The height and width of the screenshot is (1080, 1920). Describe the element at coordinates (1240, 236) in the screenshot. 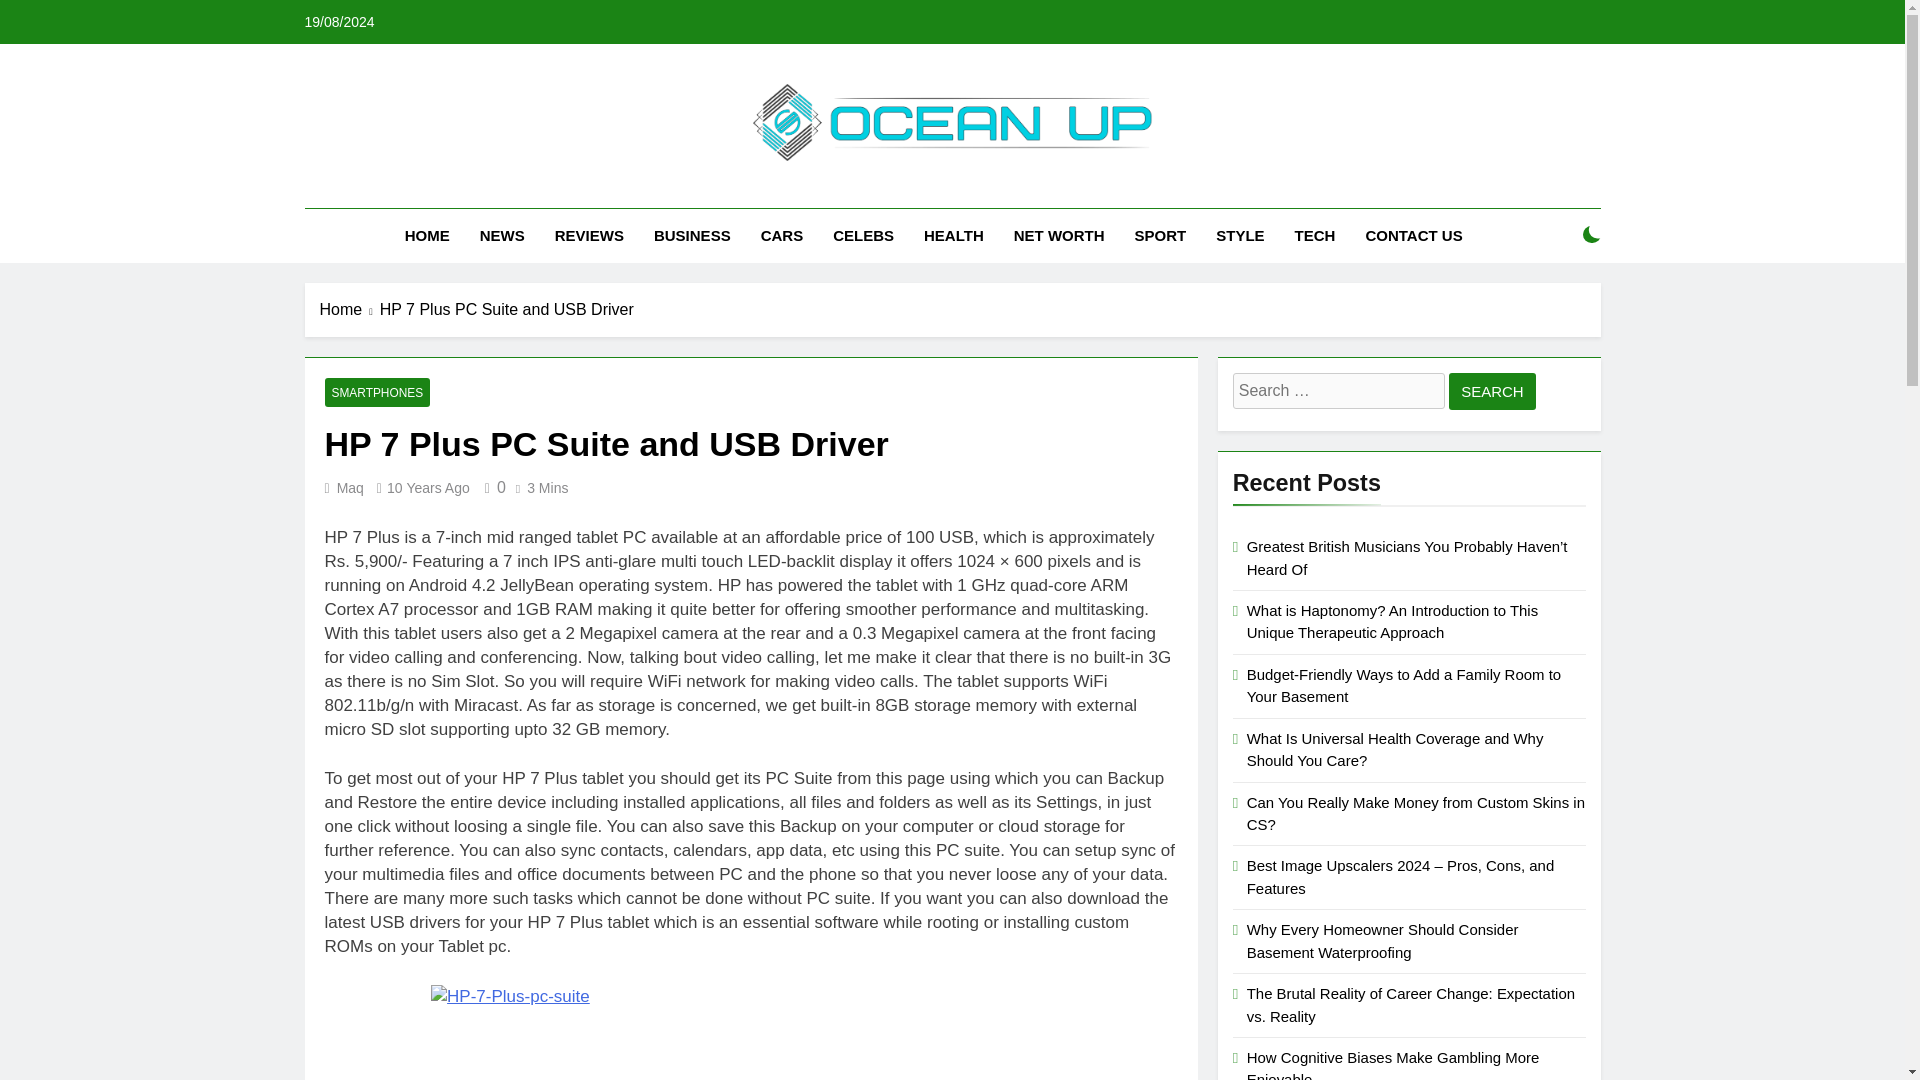

I see `STYLE` at that location.